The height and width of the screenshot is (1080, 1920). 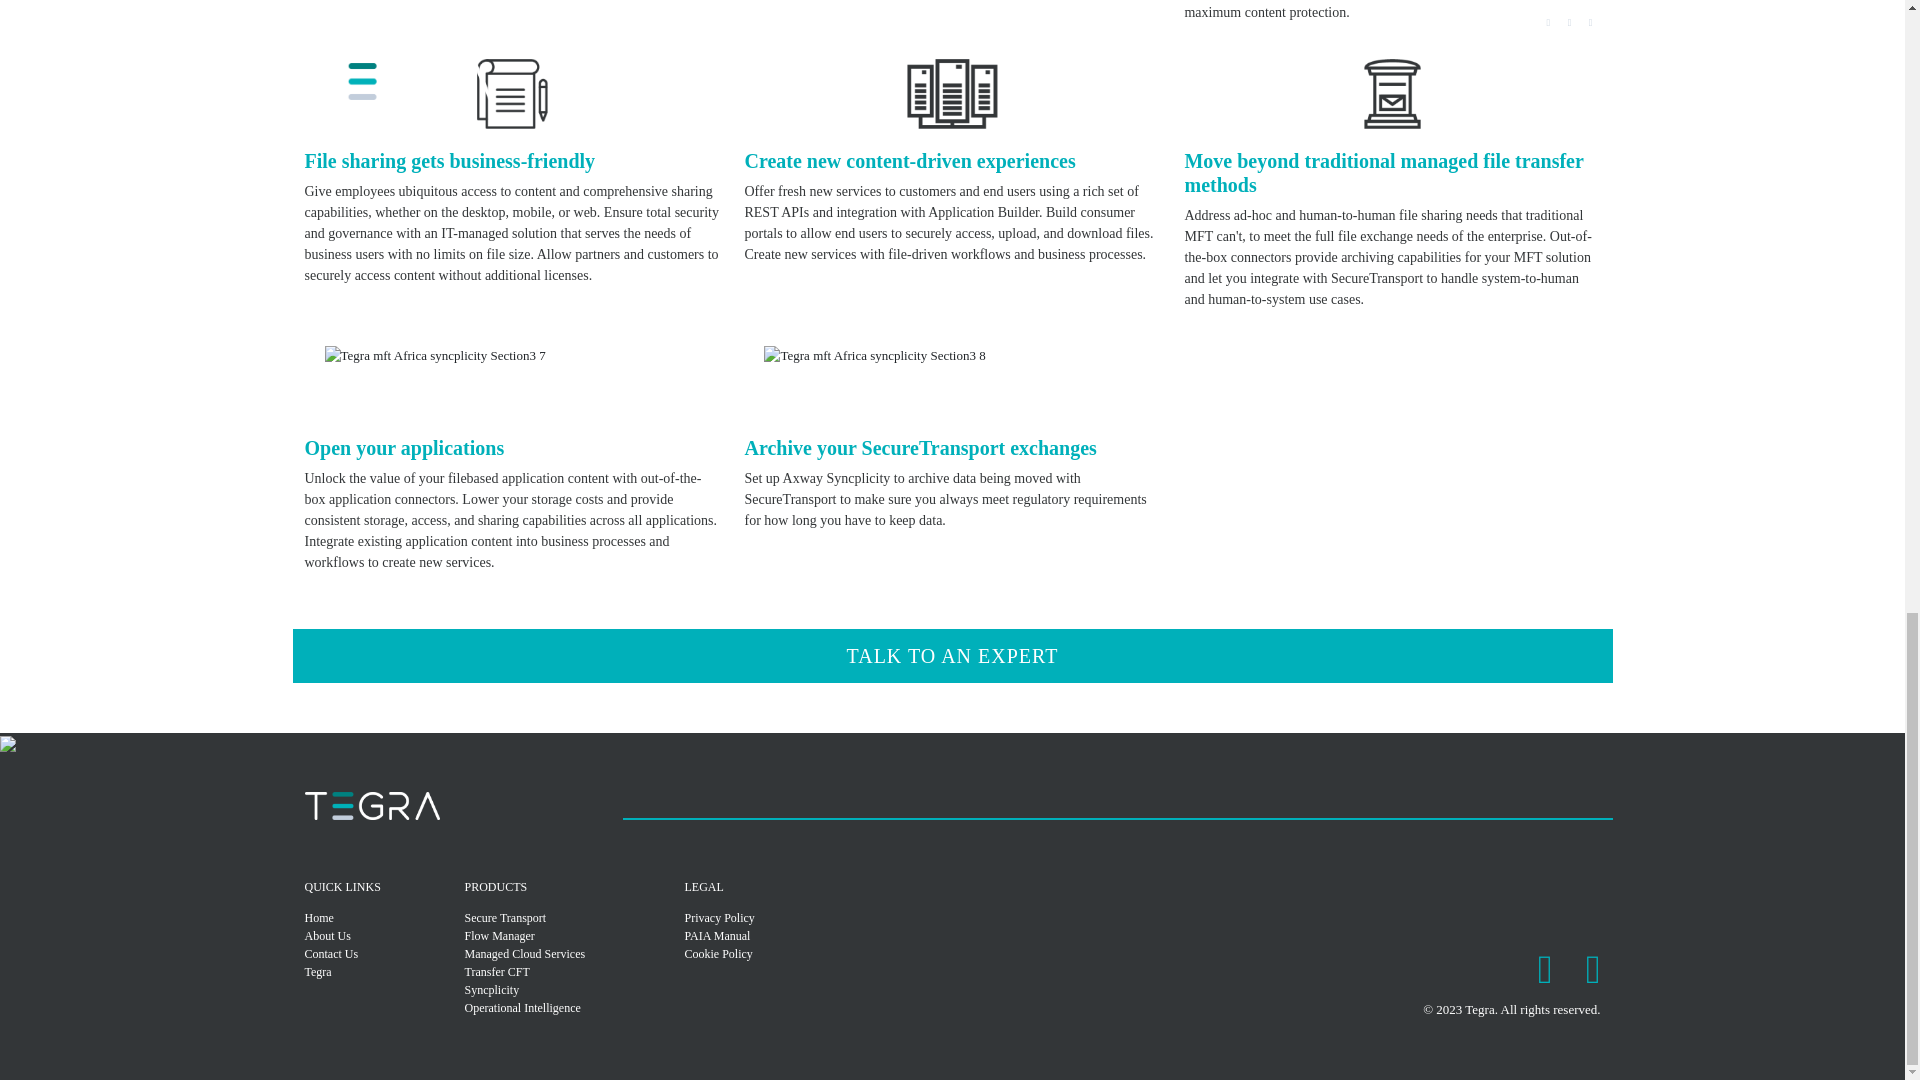 What do you see at coordinates (781, 918) in the screenshot?
I see `Privacy Policy` at bounding box center [781, 918].